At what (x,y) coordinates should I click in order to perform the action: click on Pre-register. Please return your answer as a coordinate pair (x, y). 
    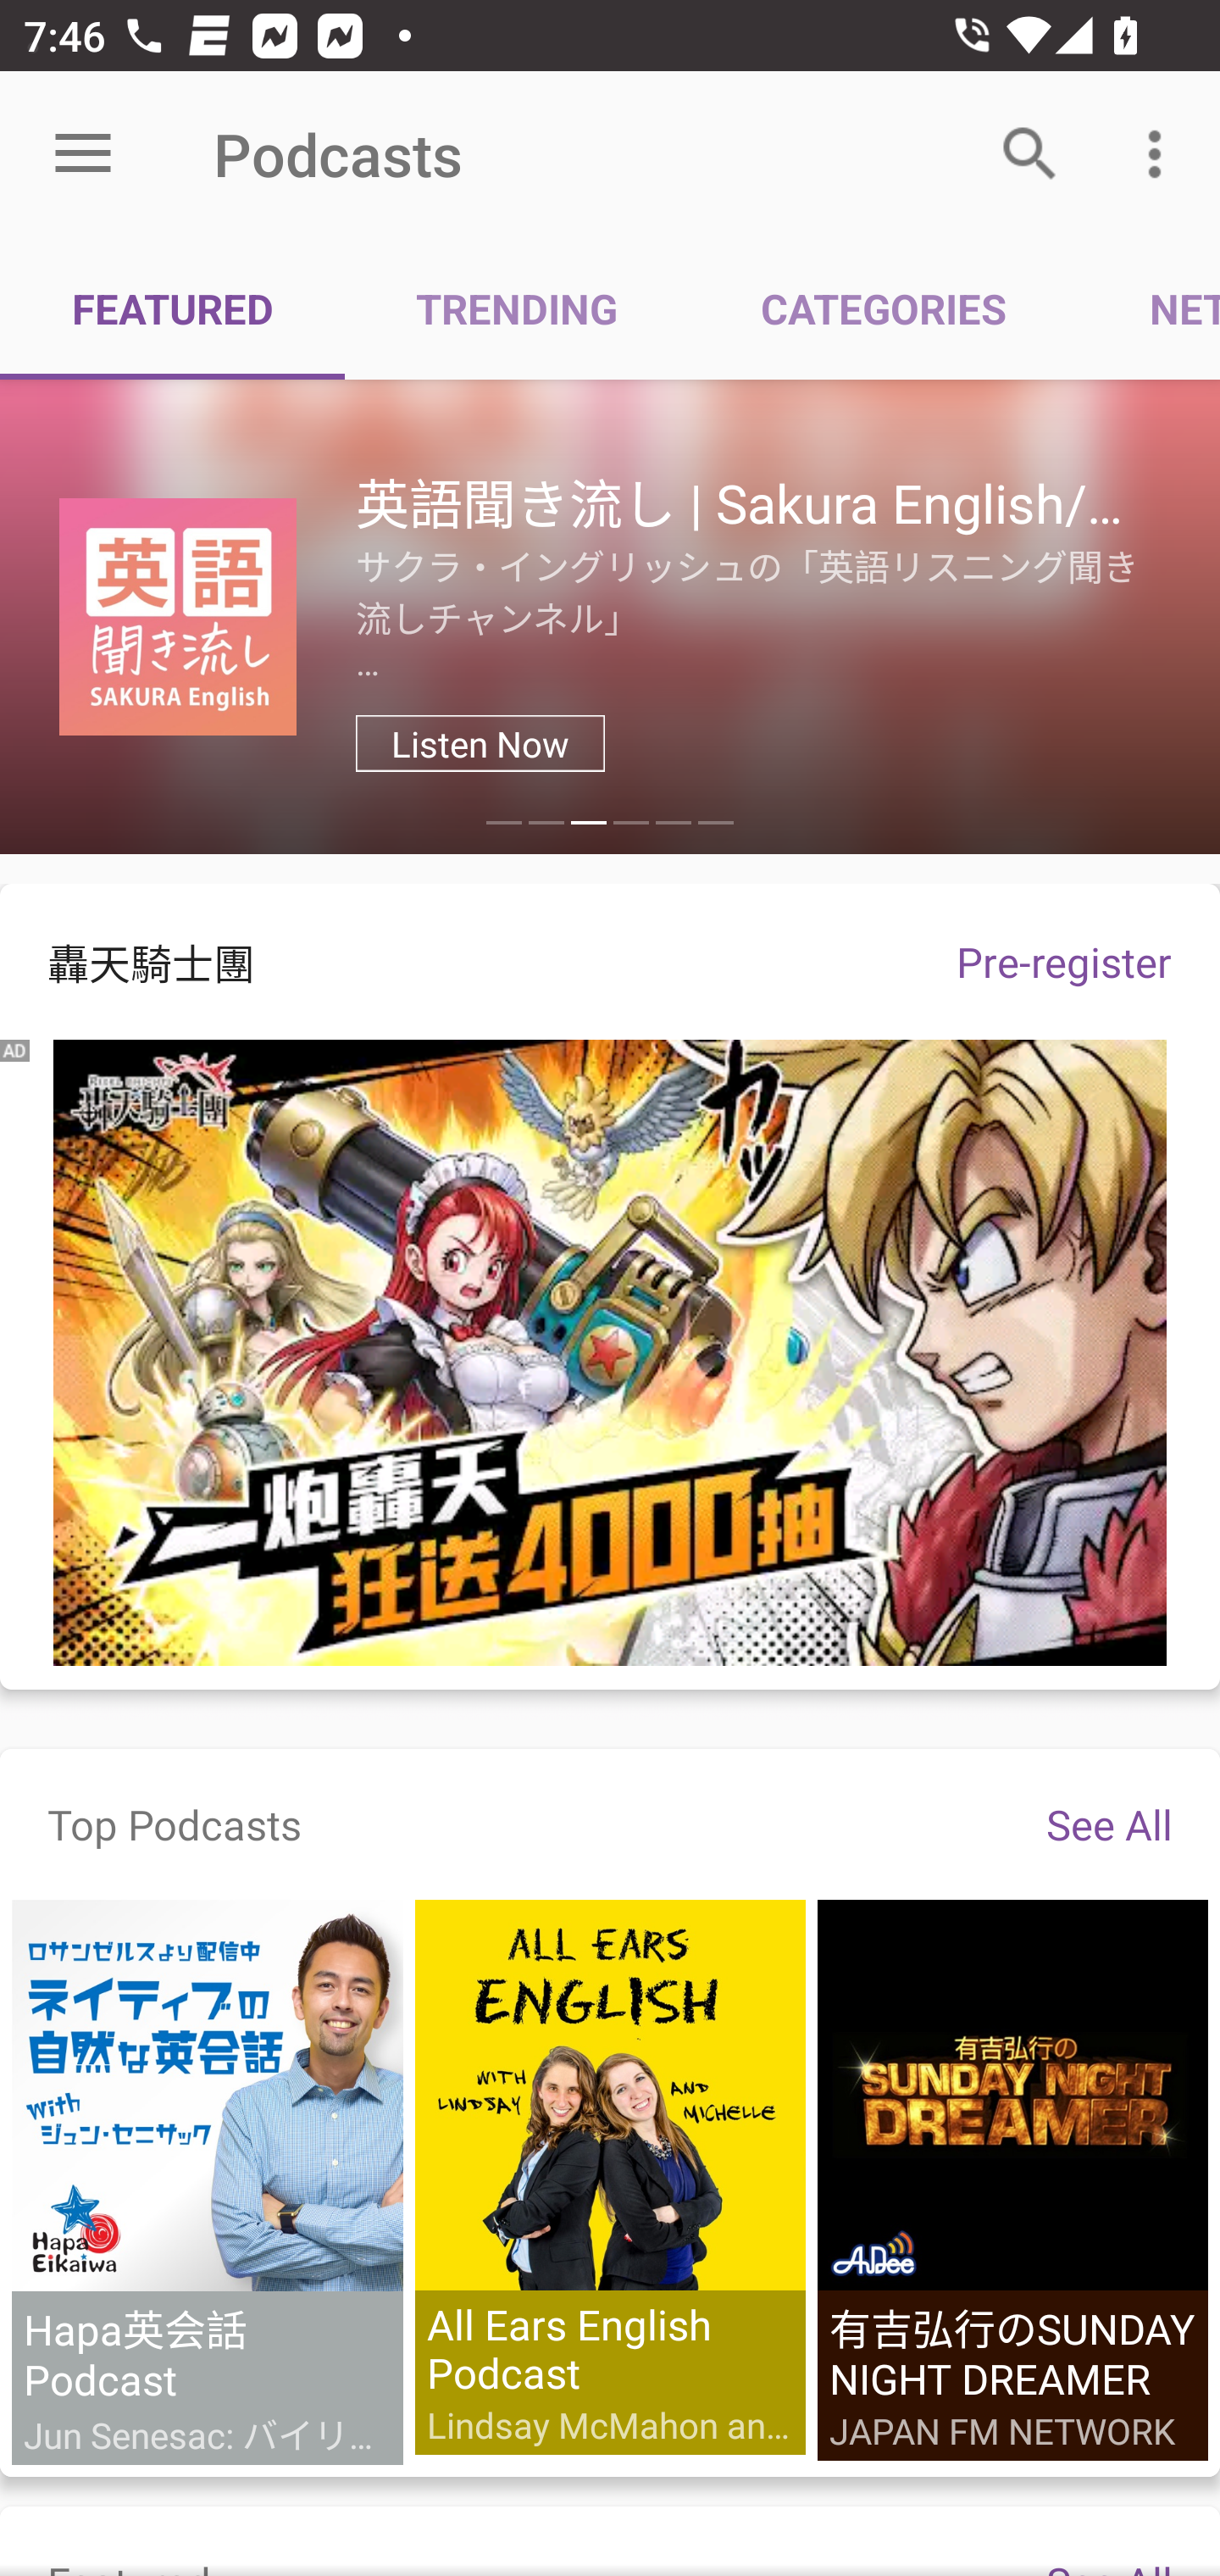
    Looking at the image, I should click on (1064, 961).